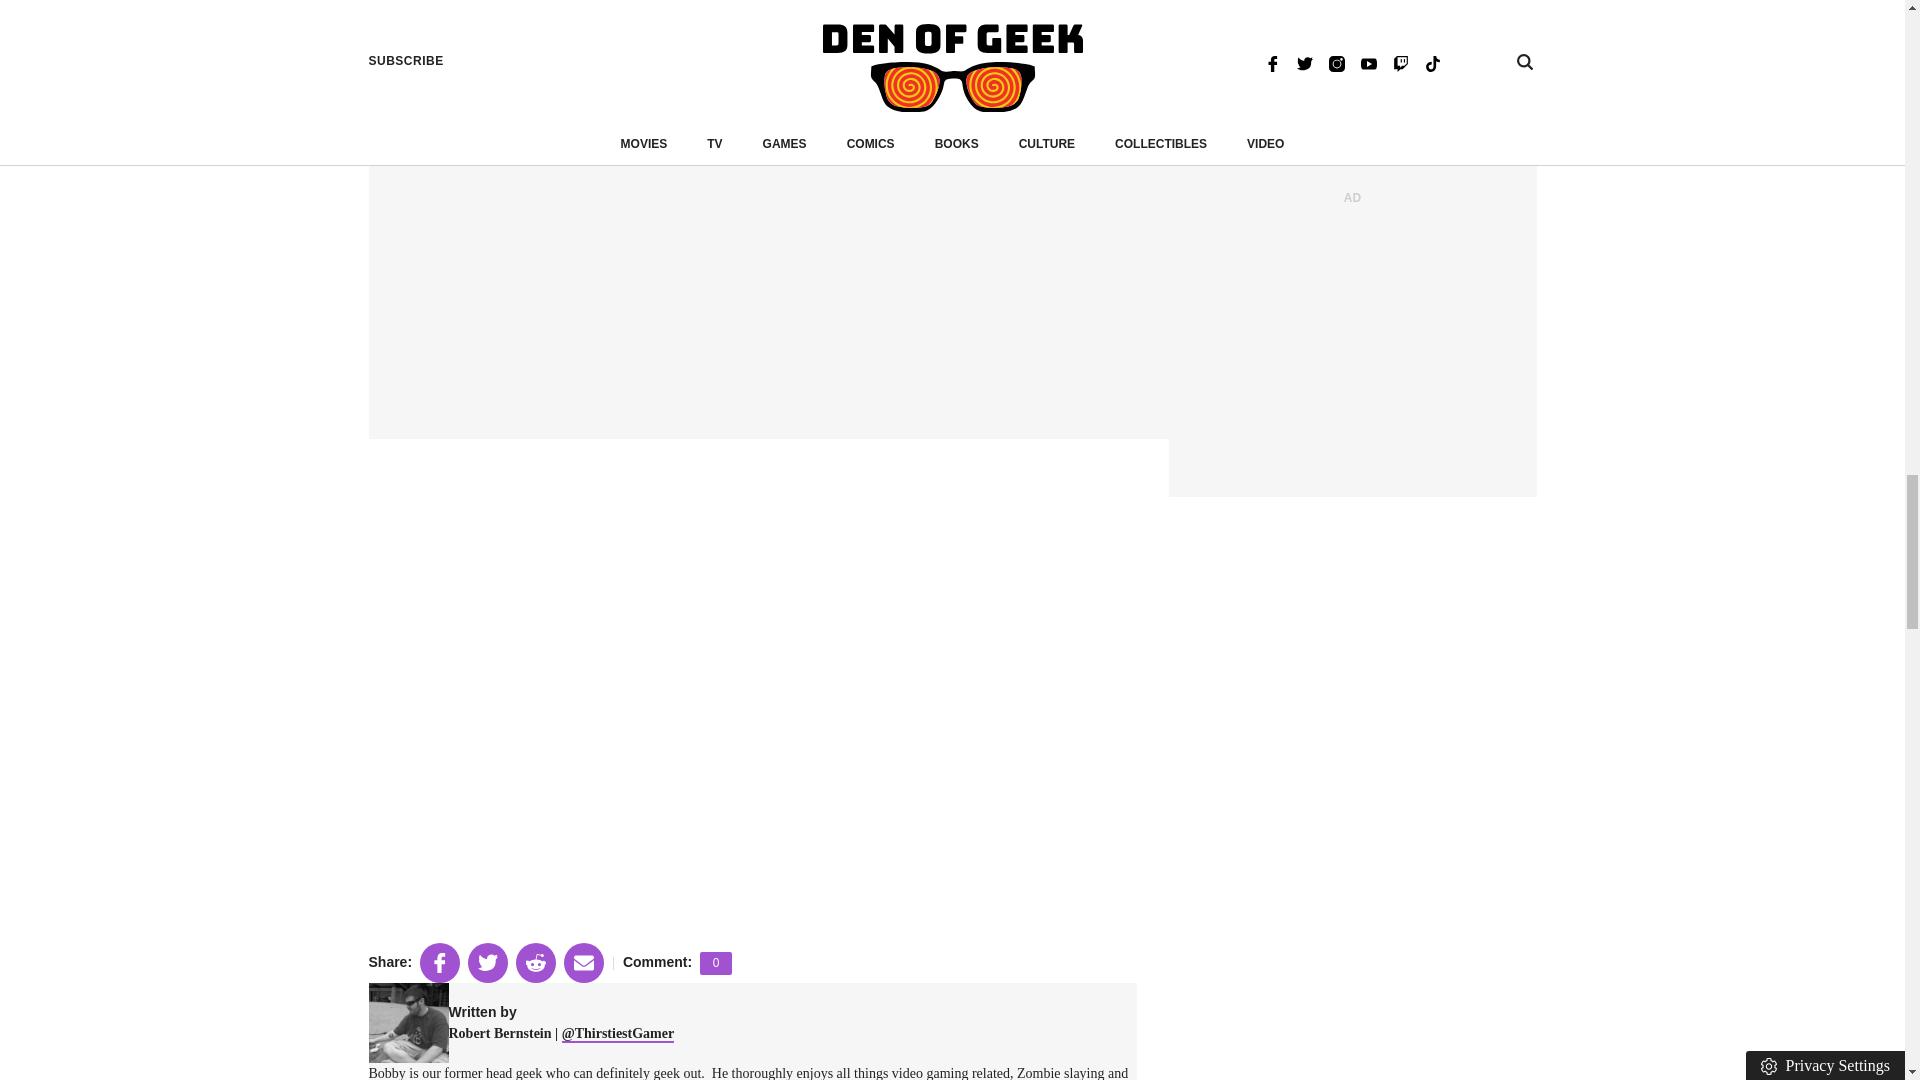 The height and width of the screenshot is (1080, 1920). What do you see at coordinates (670, 56) in the screenshot?
I see `Twitter` at bounding box center [670, 56].